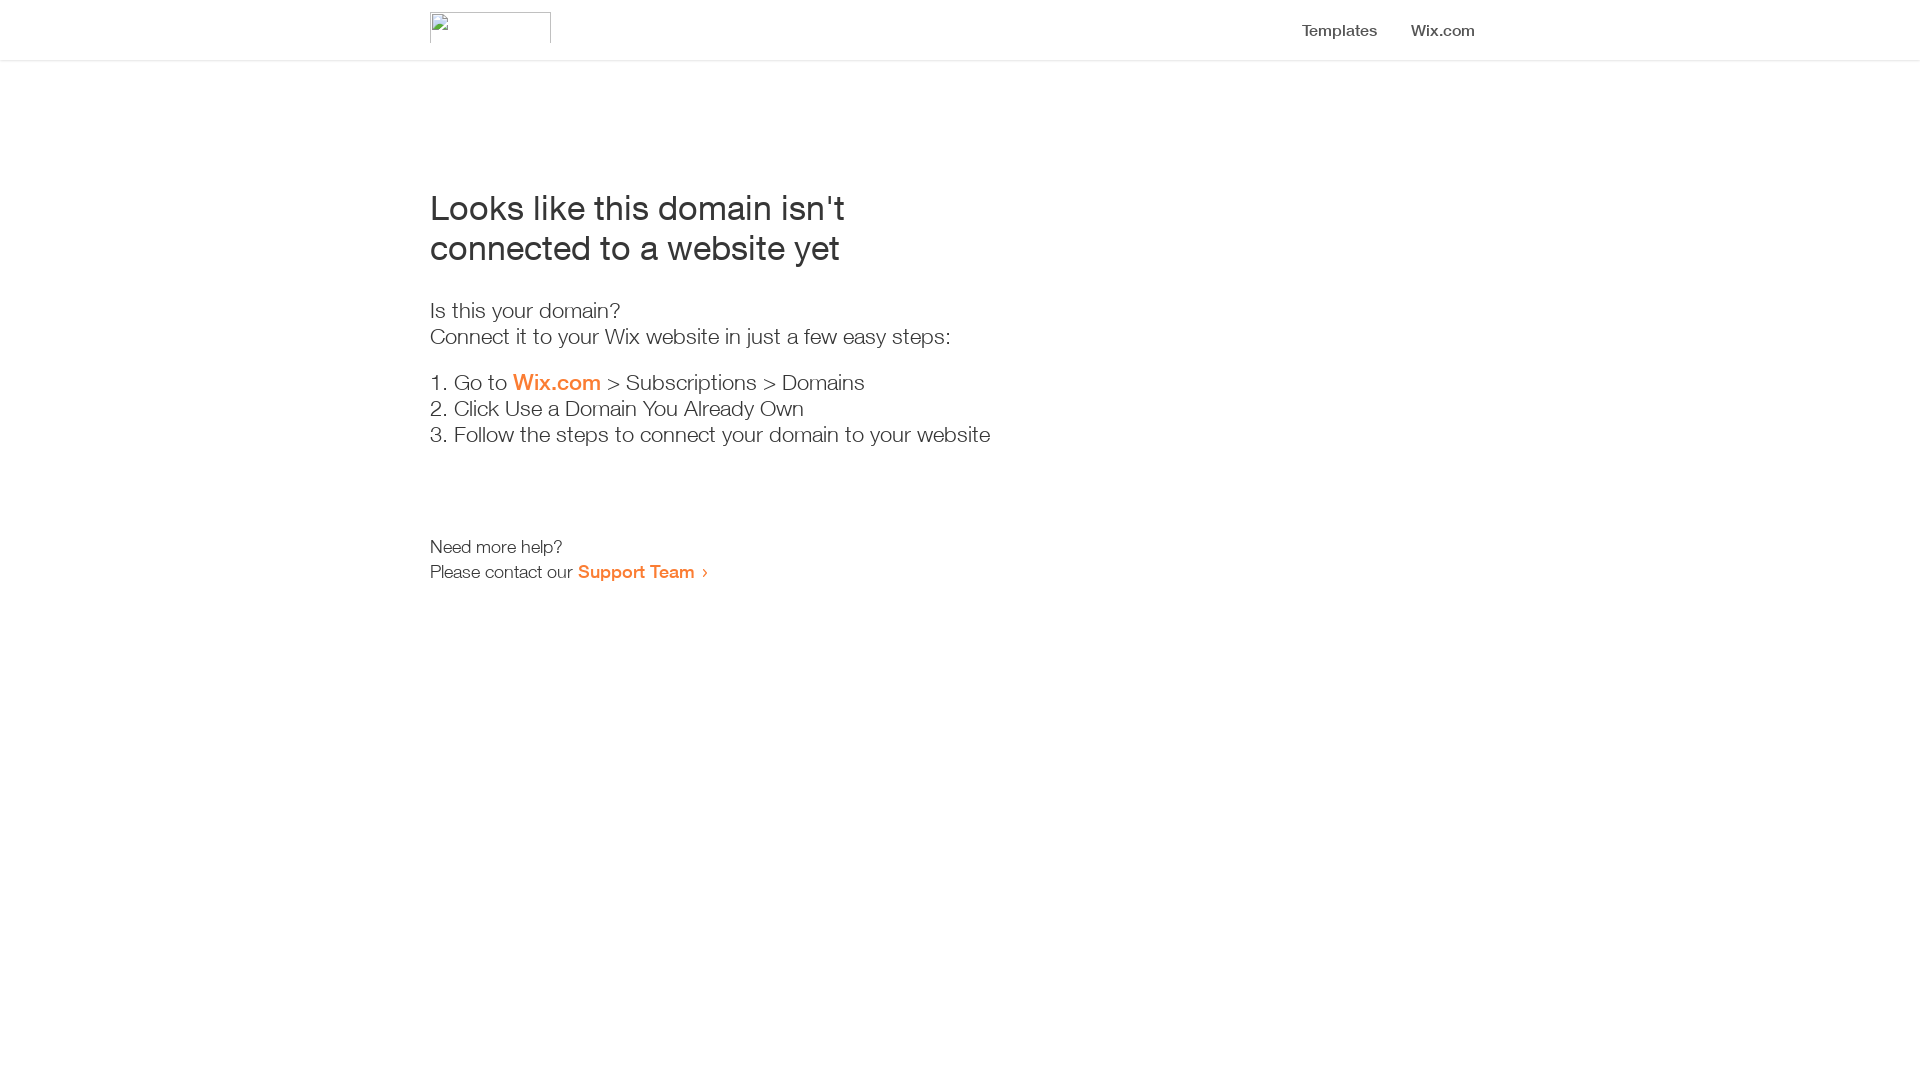 The height and width of the screenshot is (1080, 1920). What do you see at coordinates (636, 571) in the screenshot?
I see `Support Team` at bounding box center [636, 571].